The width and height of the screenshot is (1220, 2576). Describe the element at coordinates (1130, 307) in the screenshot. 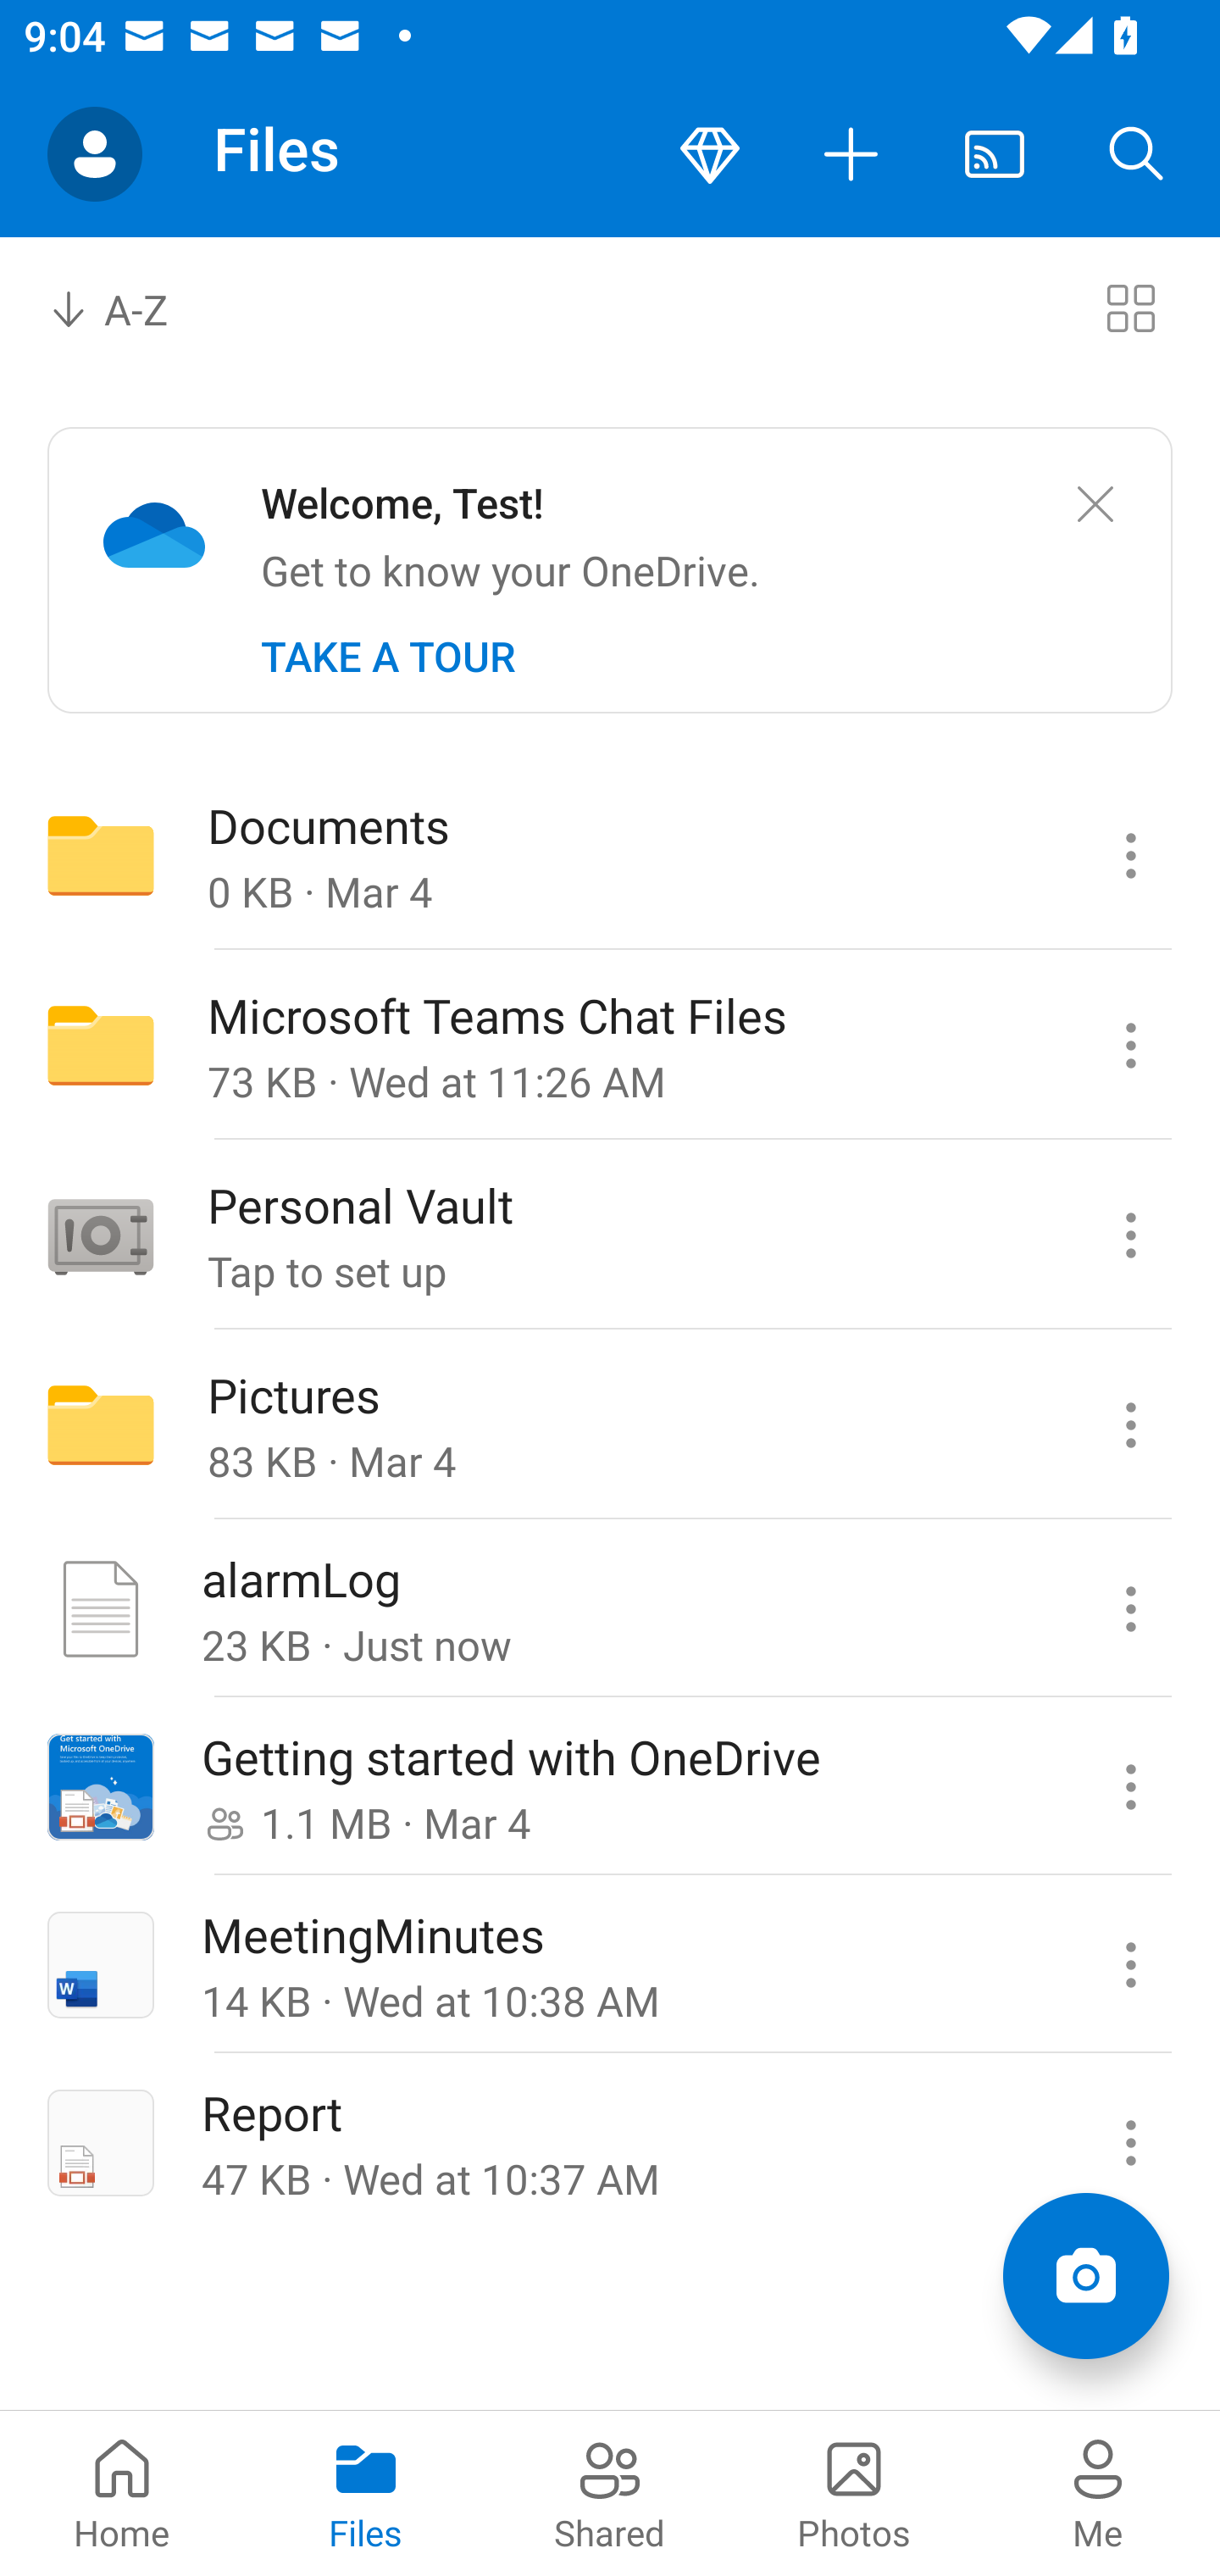

I see `Switch to tiles view` at that location.